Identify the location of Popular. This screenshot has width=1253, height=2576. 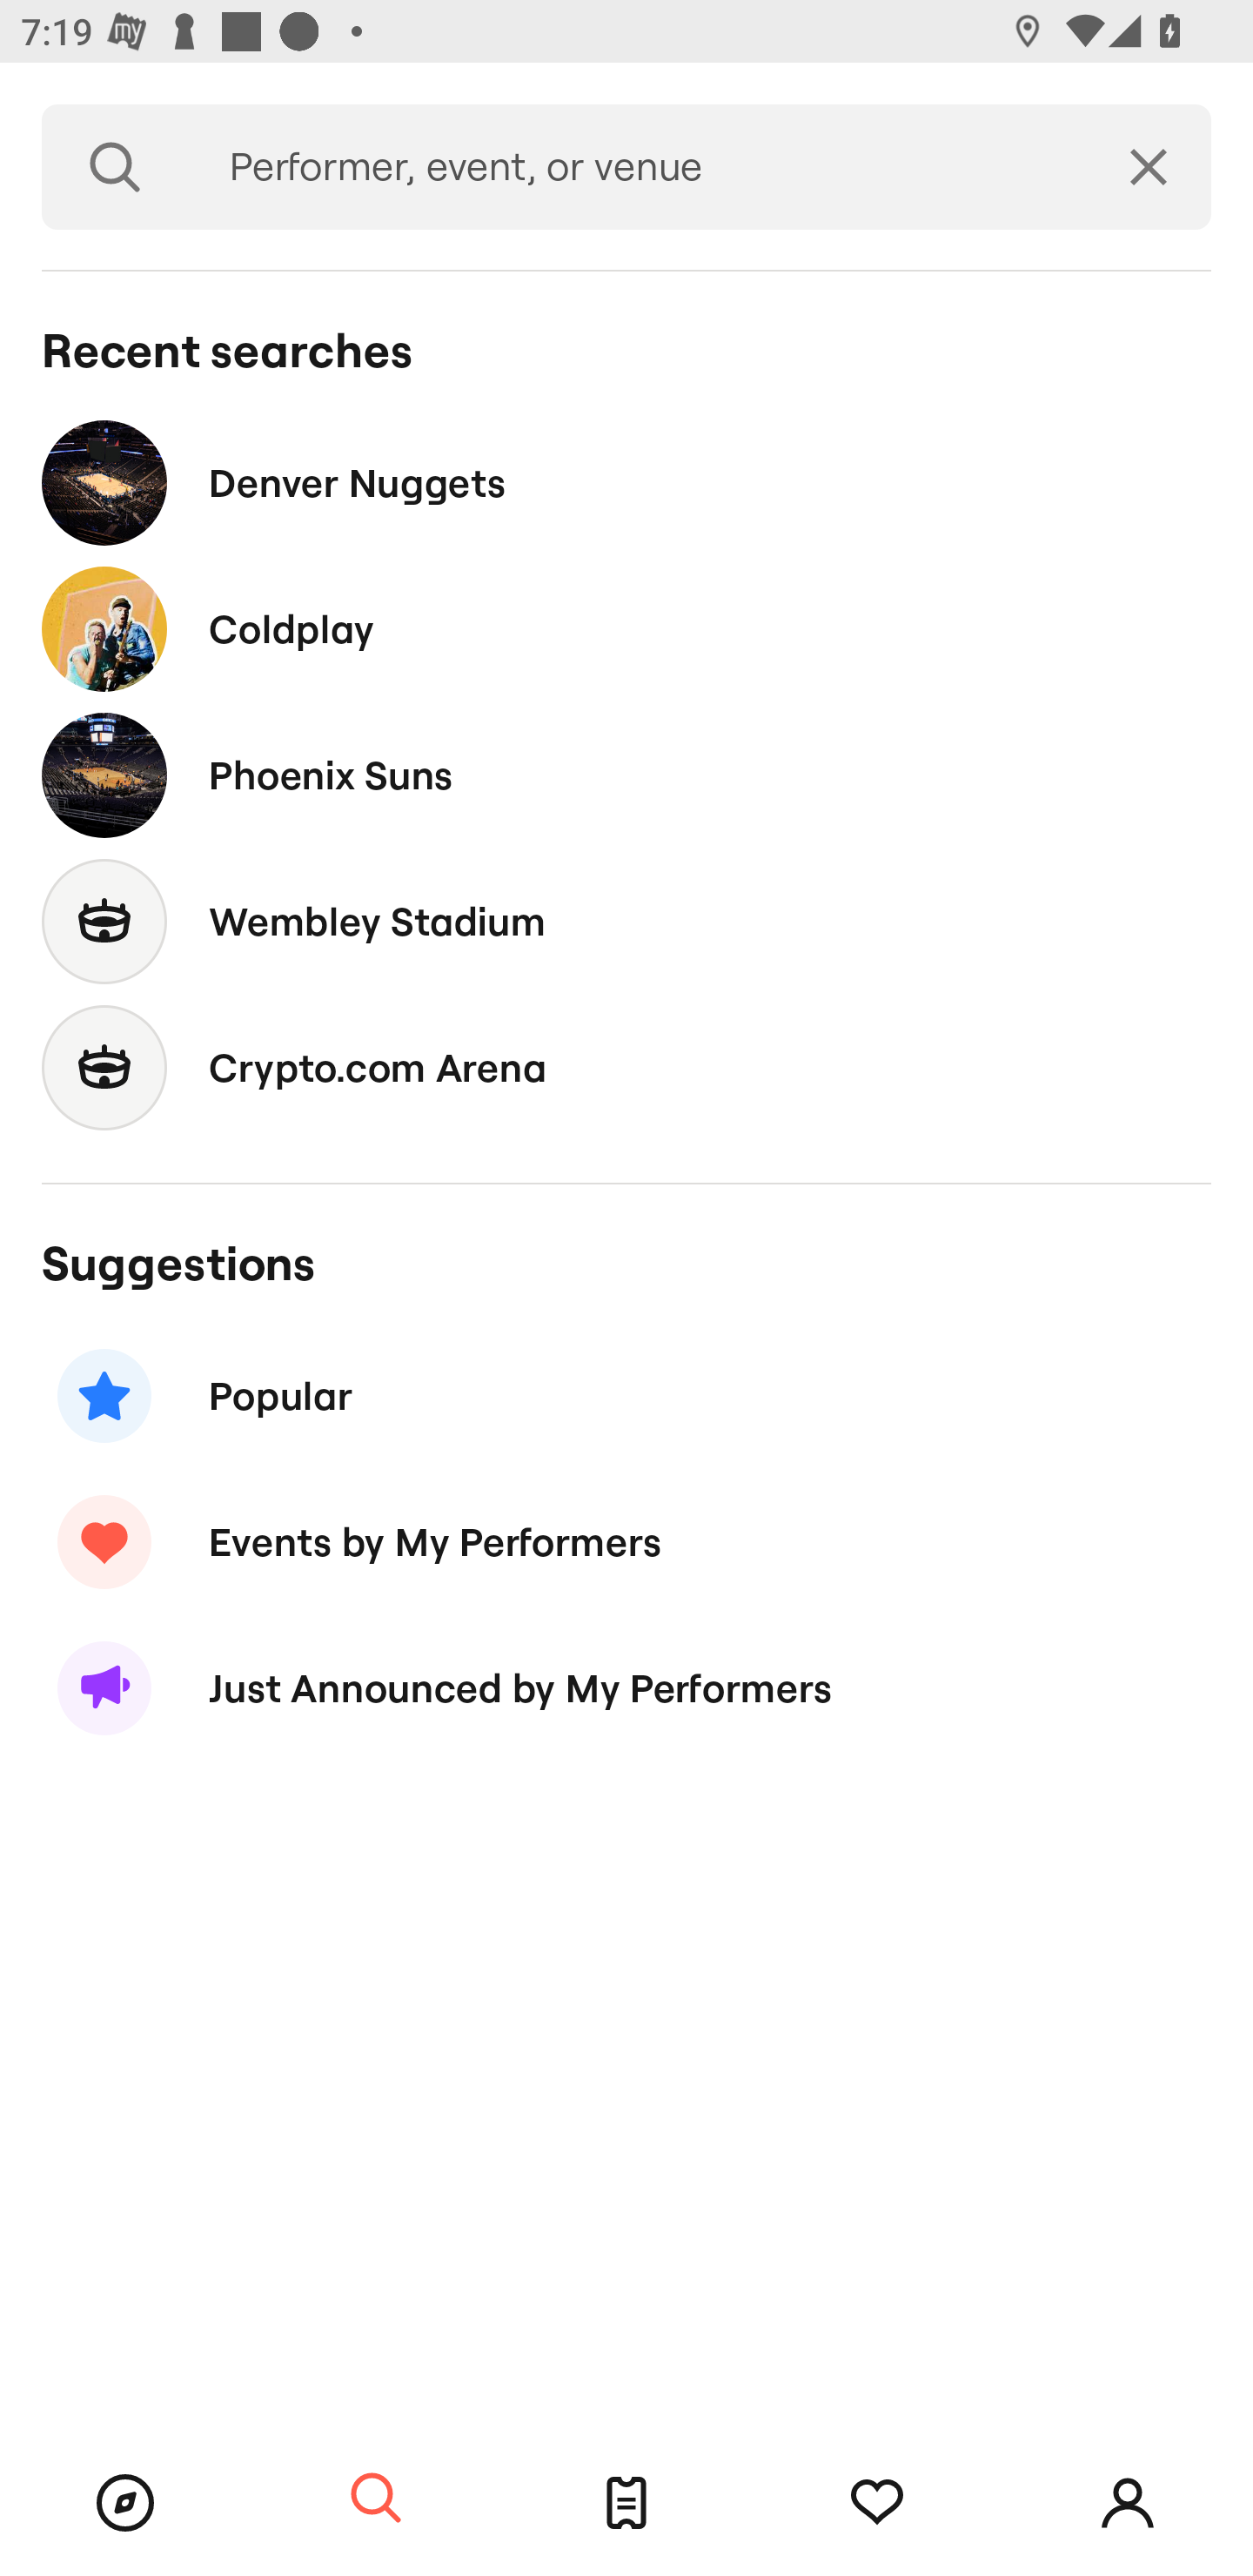
(626, 1396).